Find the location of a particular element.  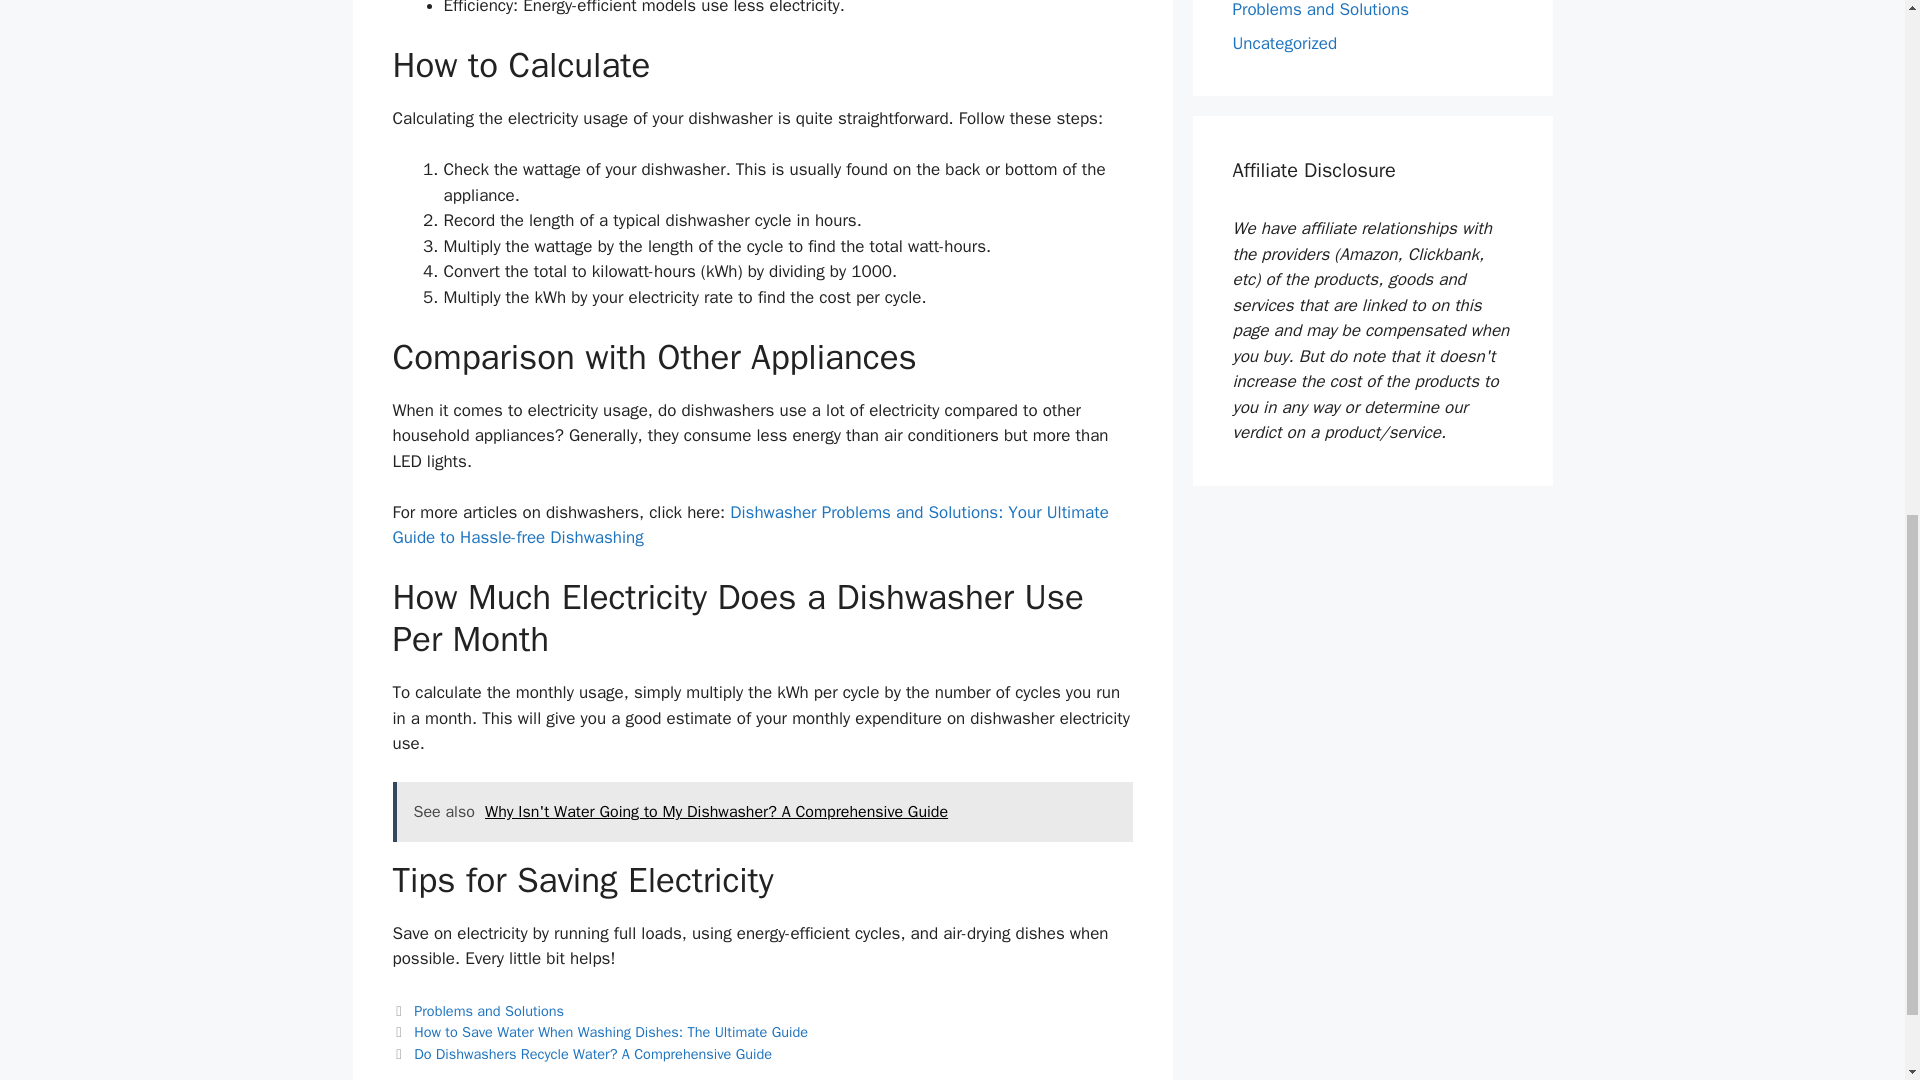

How to Save Water When Washing Dishes: The Ultimate Guide is located at coordinates (611, 1032).